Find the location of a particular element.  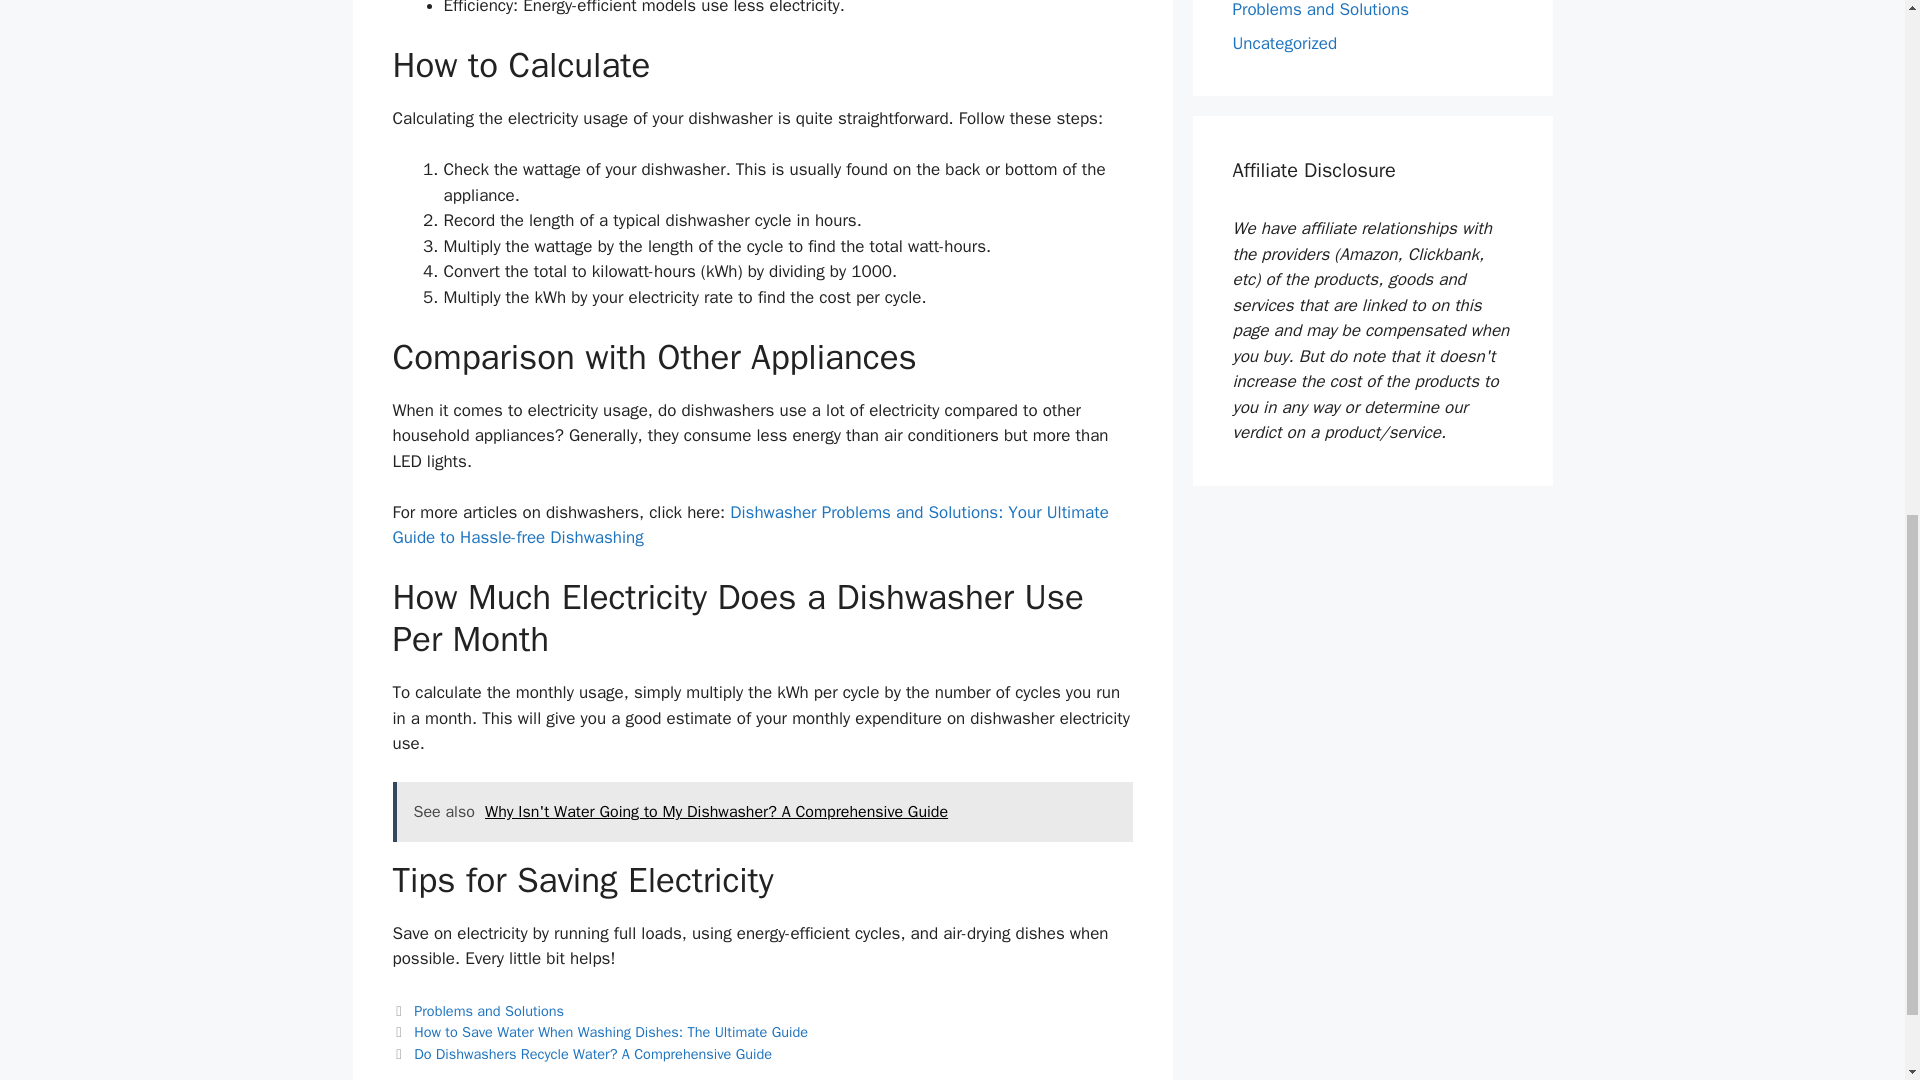

How to Save Water When Washing Dishes: The Ultimate Guide is located at coordinates (611, 1032).